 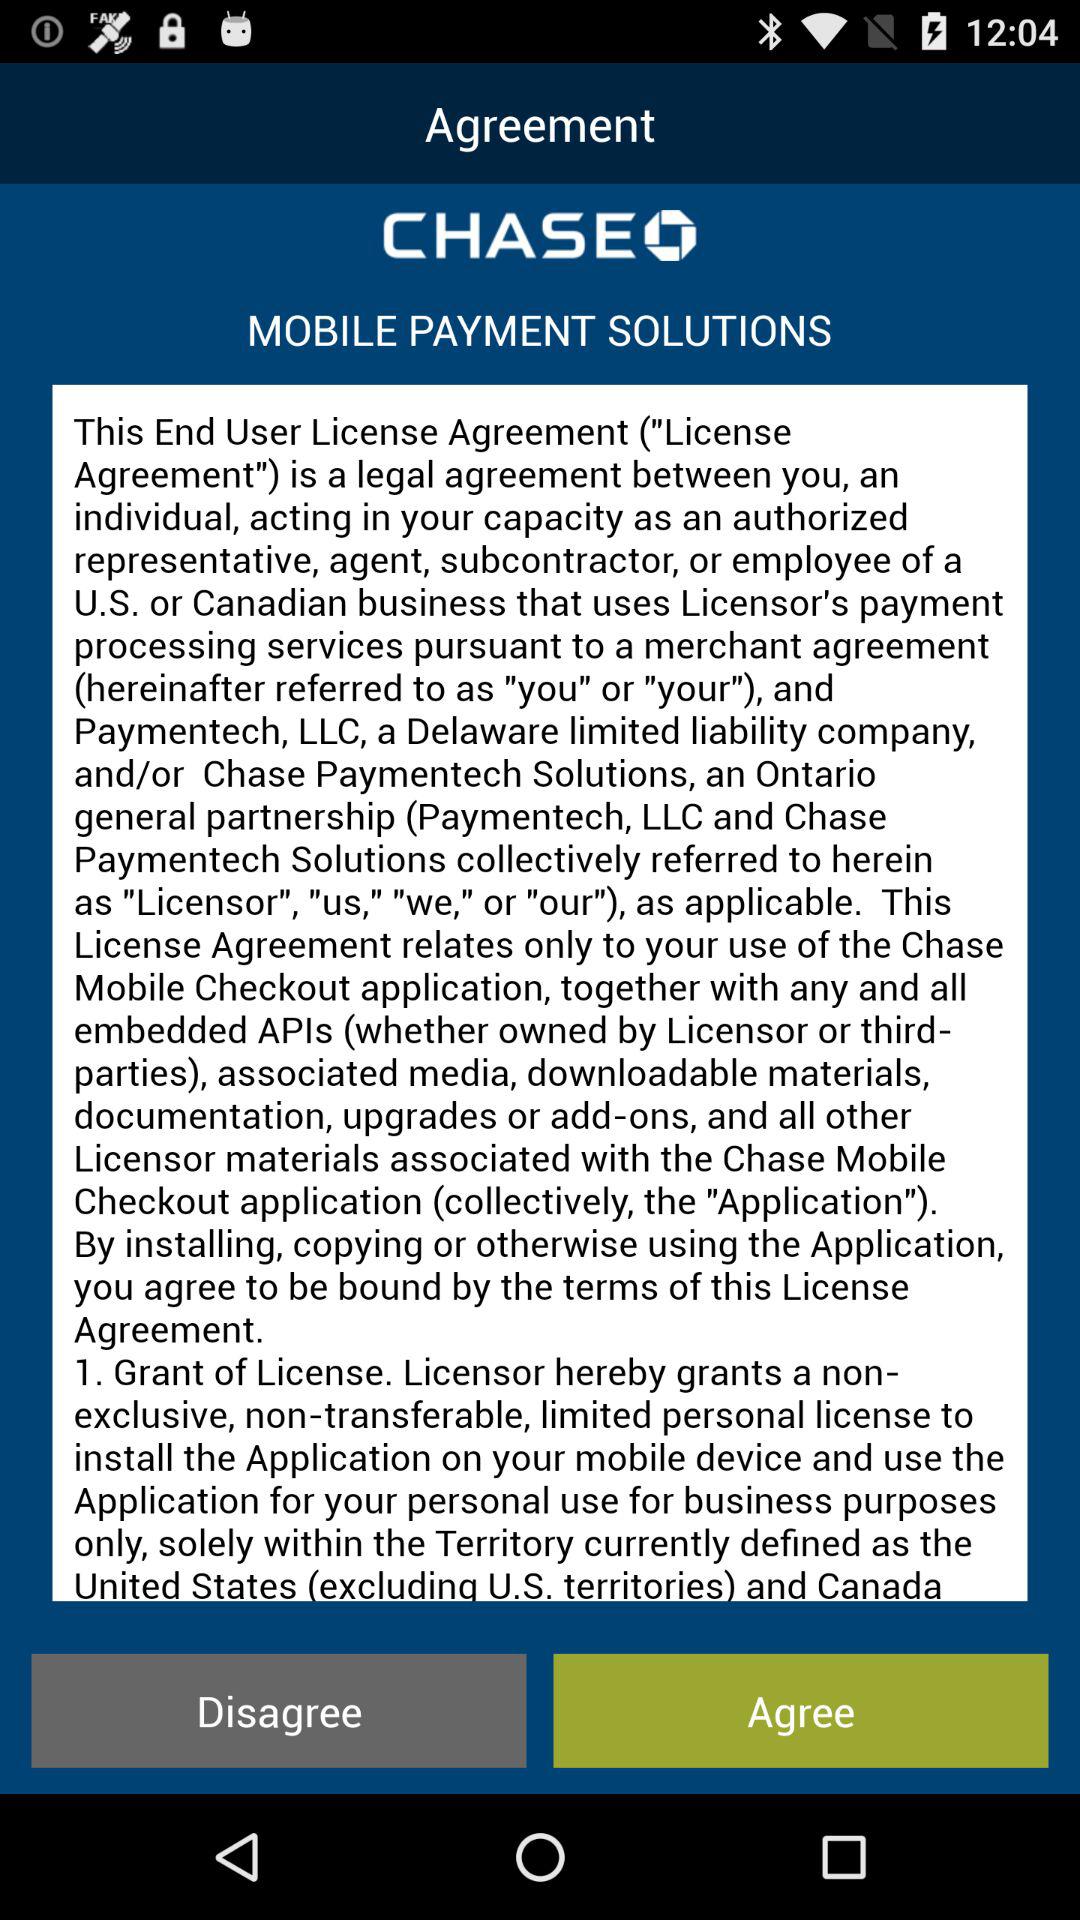 What do you see at coordinates (278, 1710) in the screenshot?
I see `launch item below the this end user icon` at bounding box center [278, 1710].